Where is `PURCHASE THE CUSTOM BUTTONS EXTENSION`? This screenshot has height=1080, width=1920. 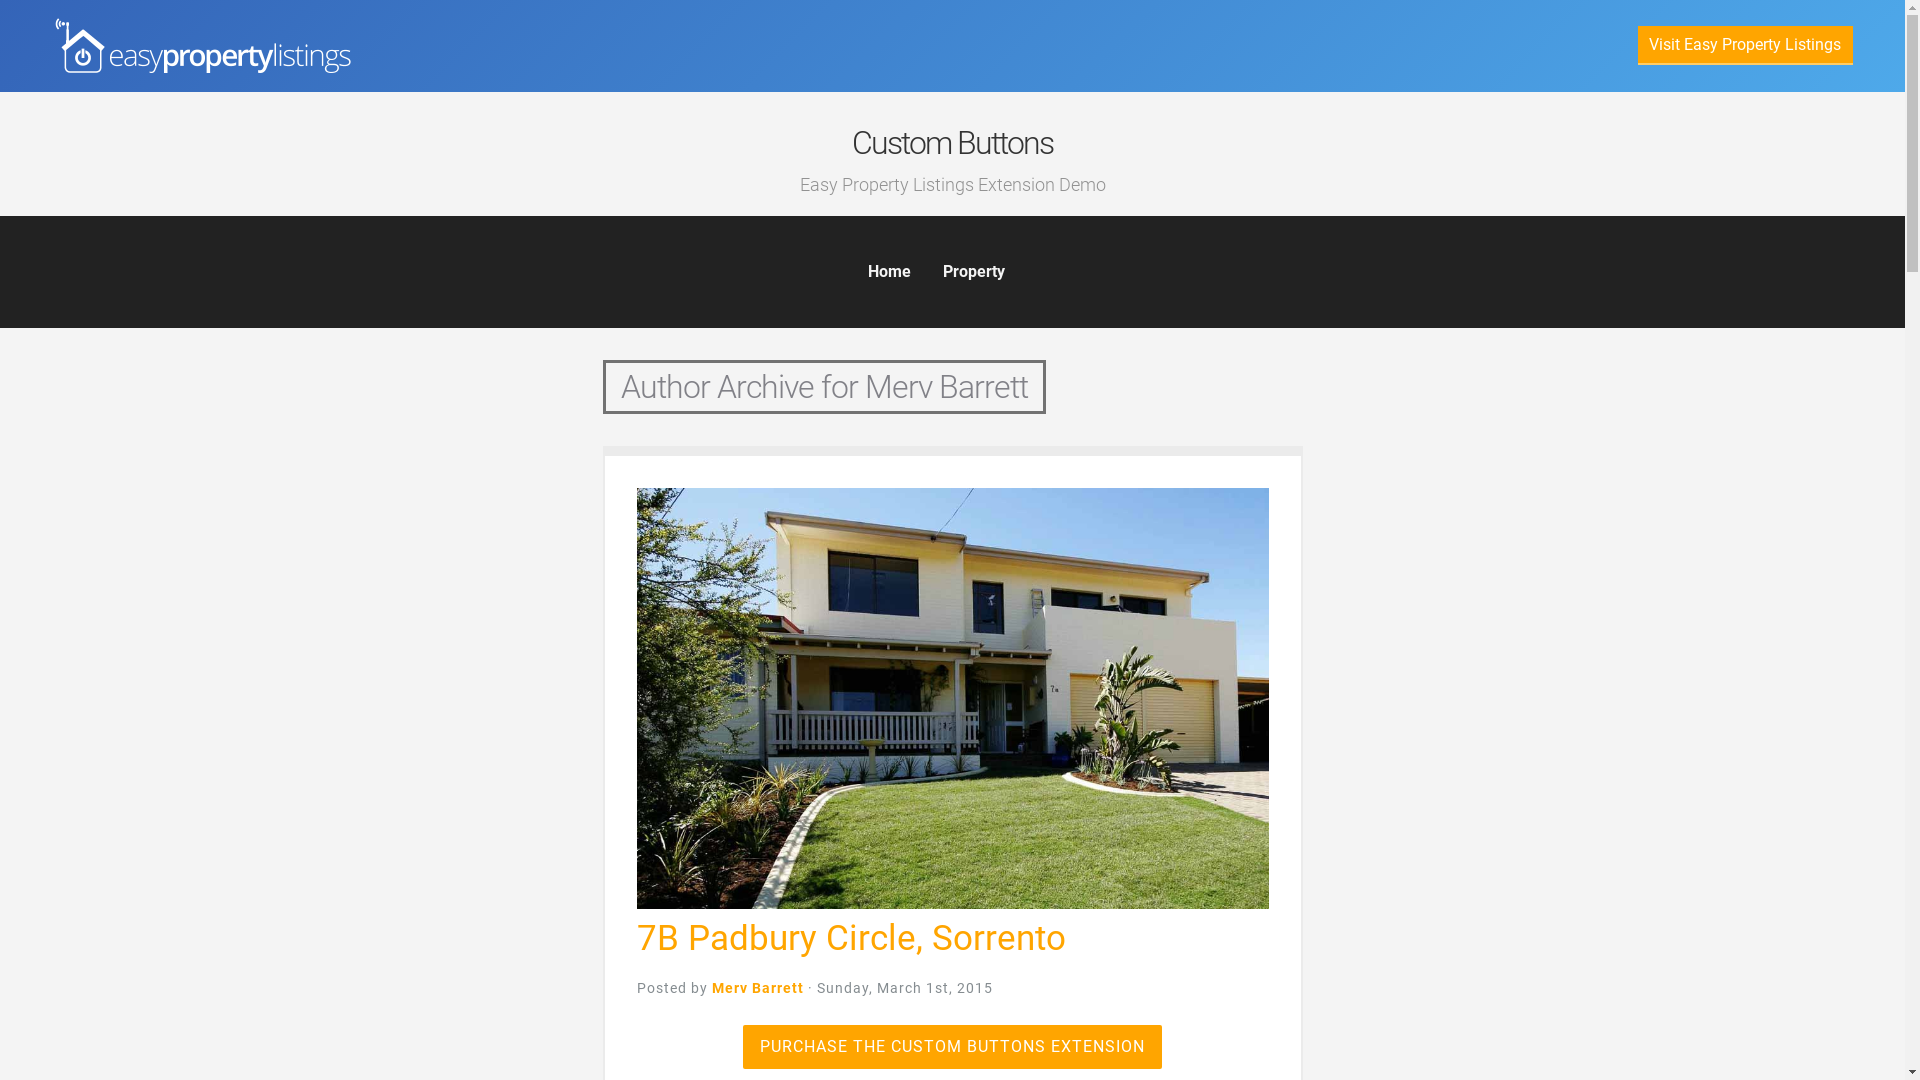 PURCHASE THE CUSTOM BUTTONS EXTENSION is located at coordinates (952, 1047).